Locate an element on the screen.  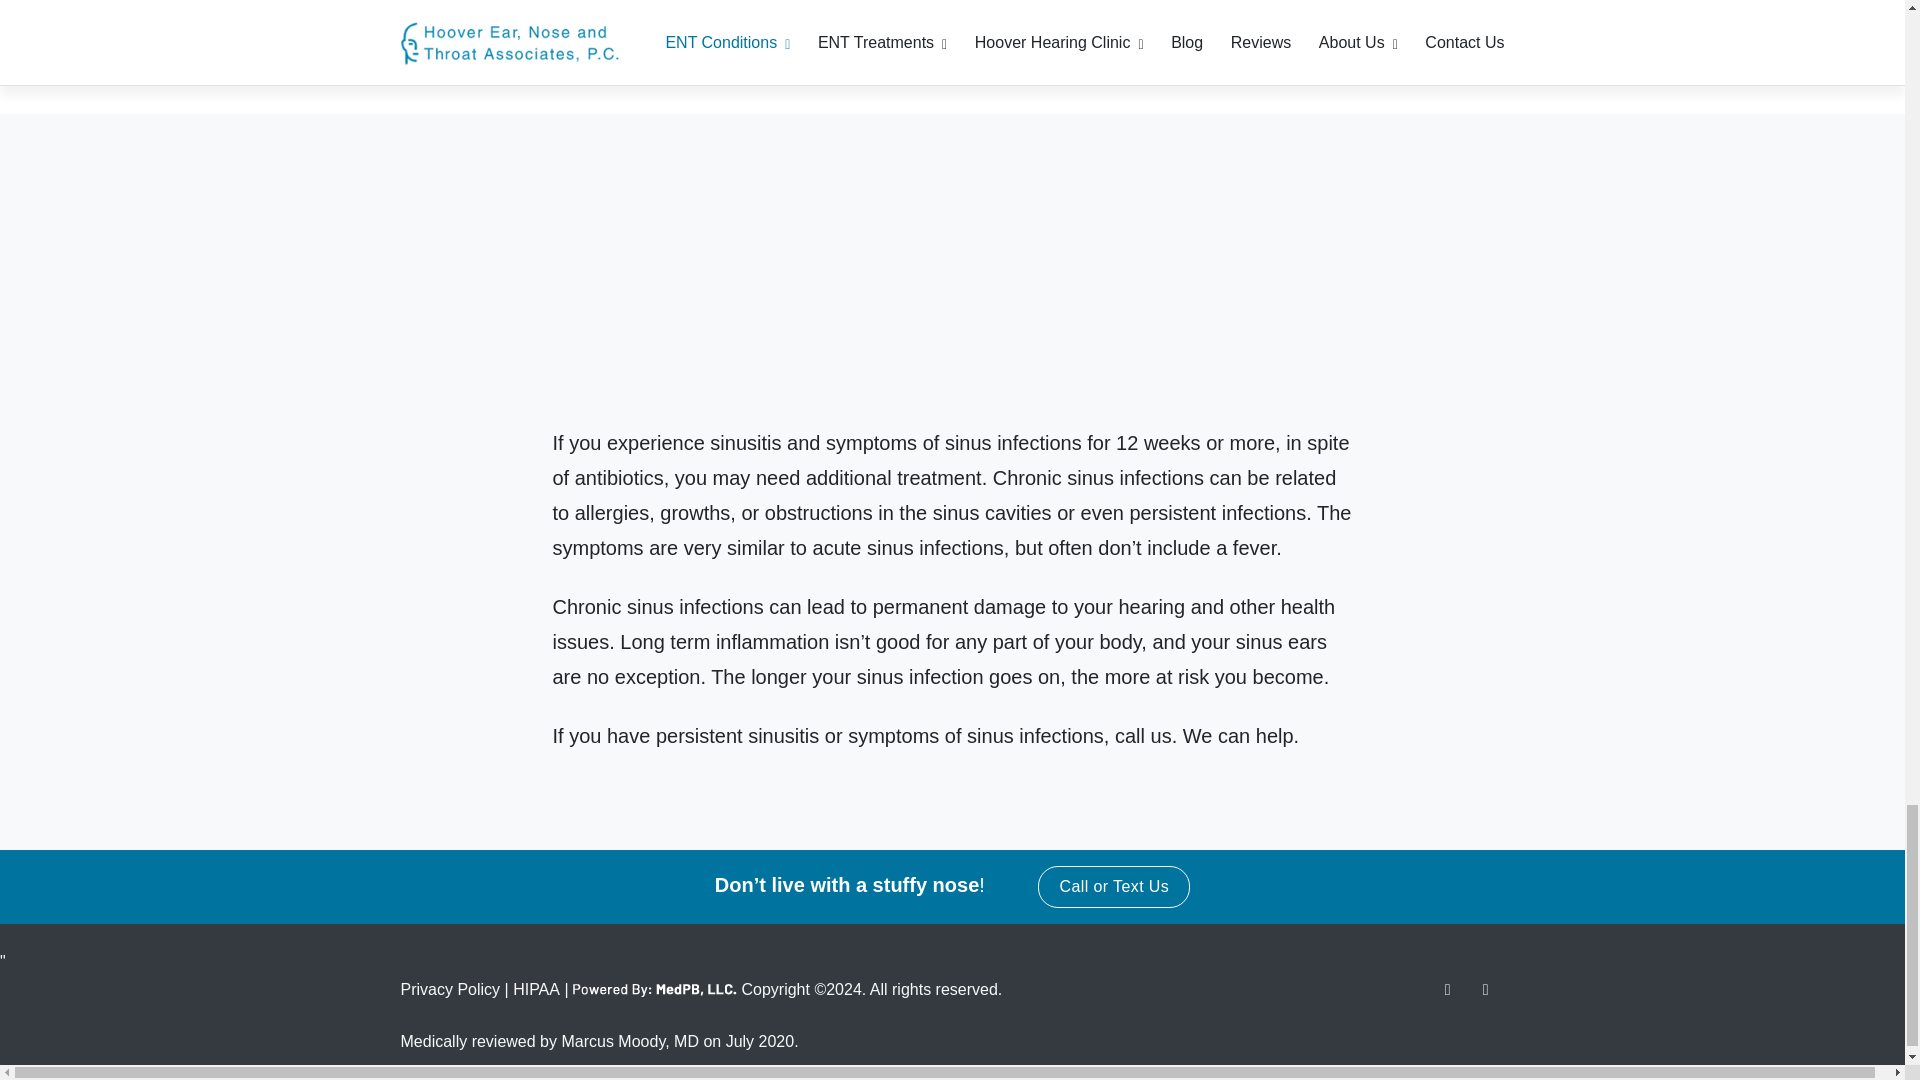
MedPB: Medical Practice Building, Marketing, Websites is located at coordinates (654, 990).